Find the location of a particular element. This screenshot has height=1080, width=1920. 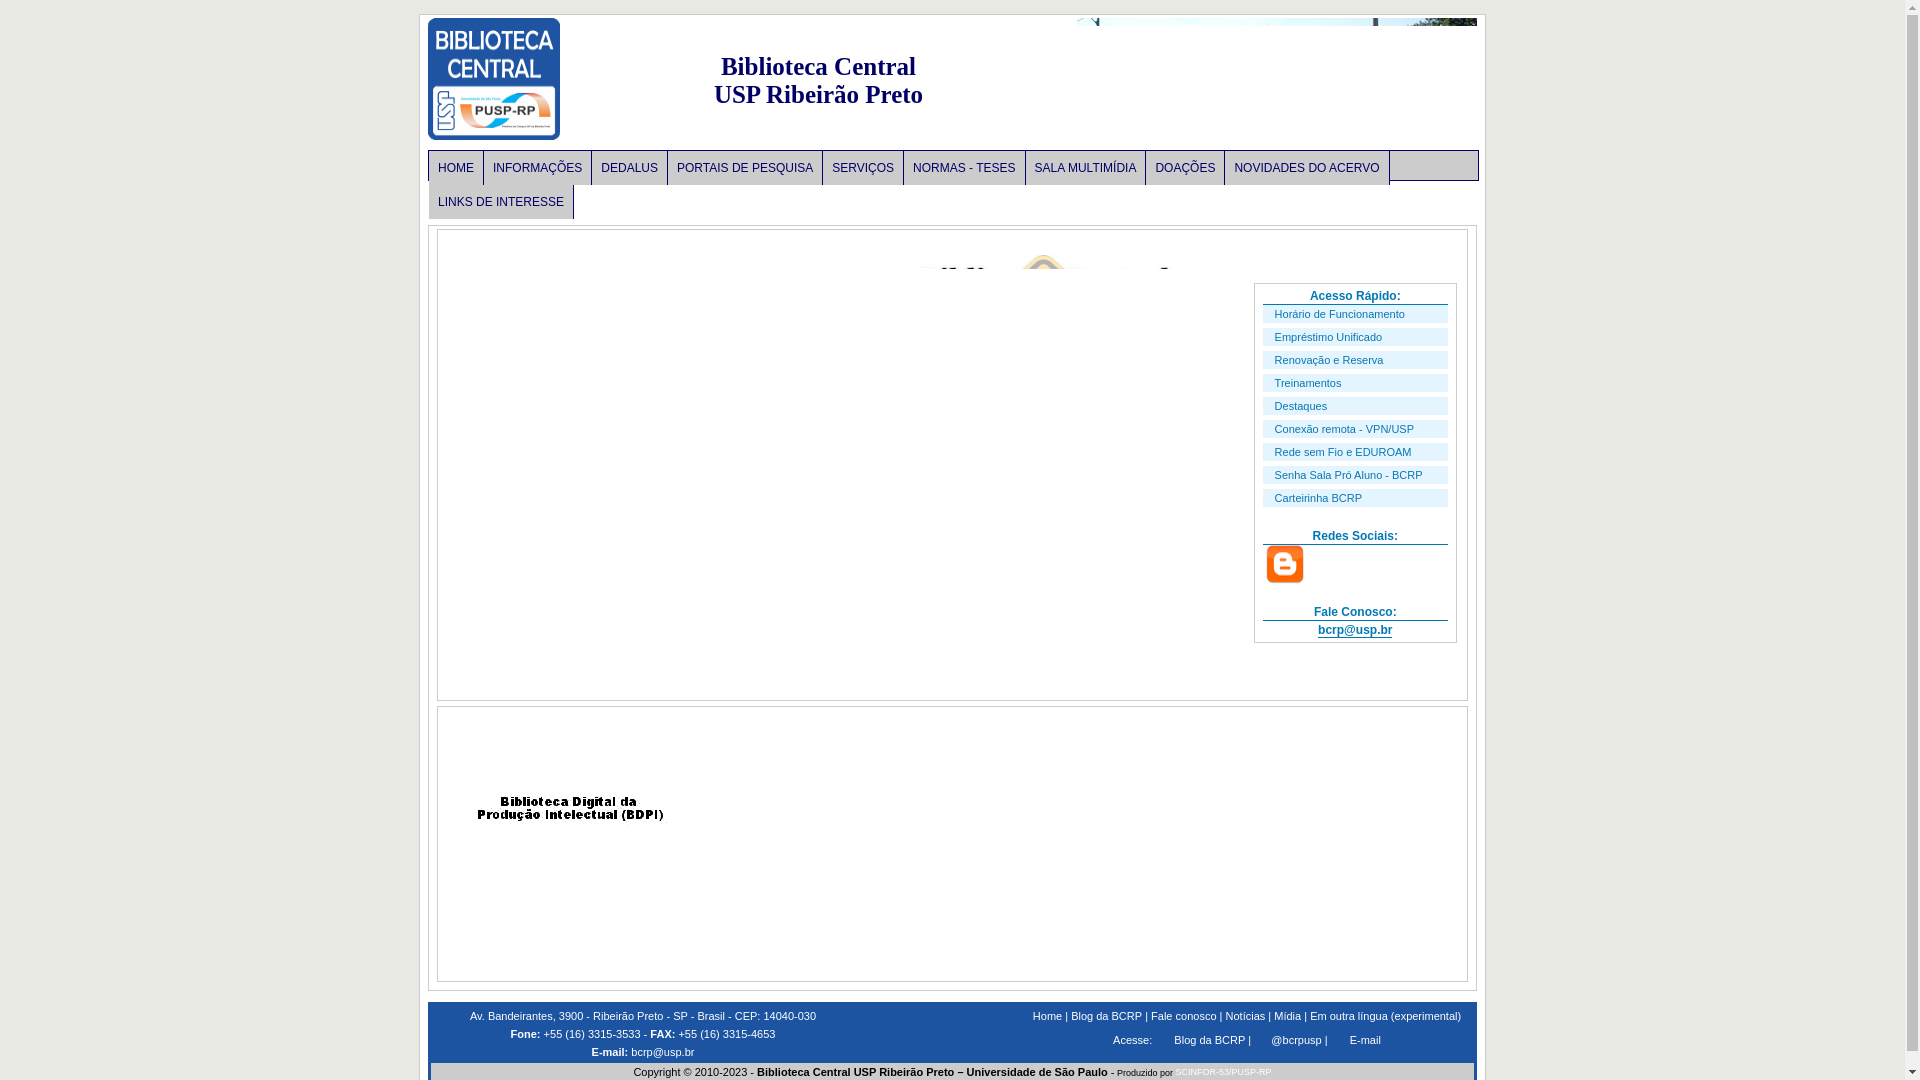

SCINFOR-53/PUSP-RP is located at coordinates (1224, 1072).